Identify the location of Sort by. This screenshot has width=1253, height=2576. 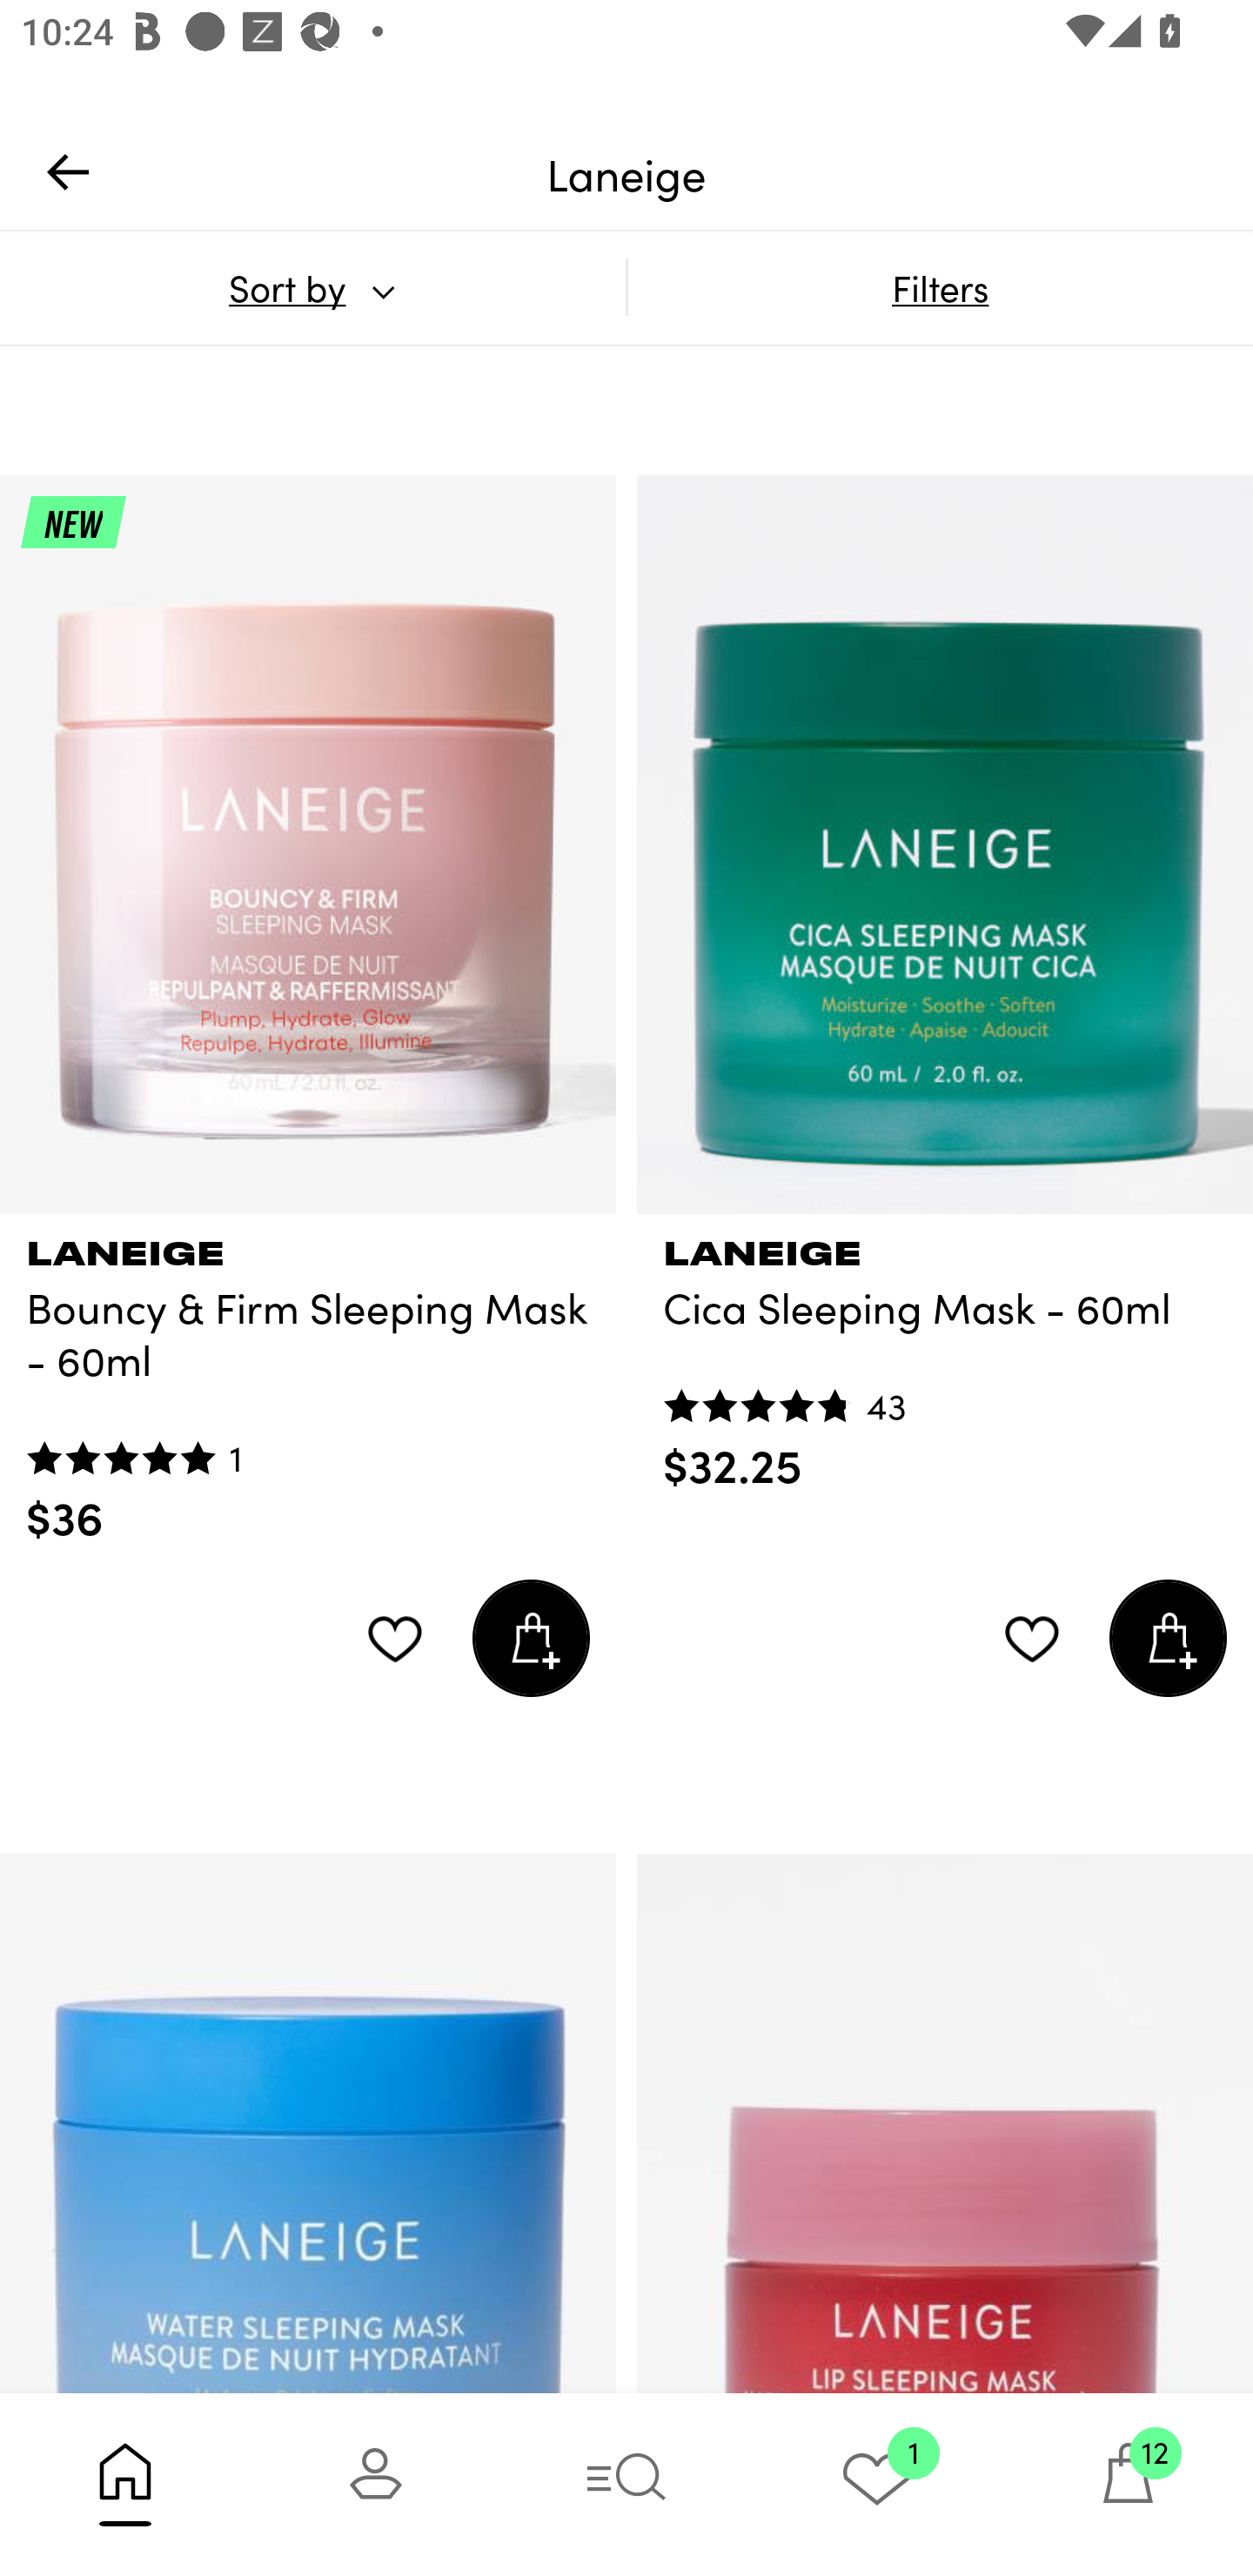
(312, 287).